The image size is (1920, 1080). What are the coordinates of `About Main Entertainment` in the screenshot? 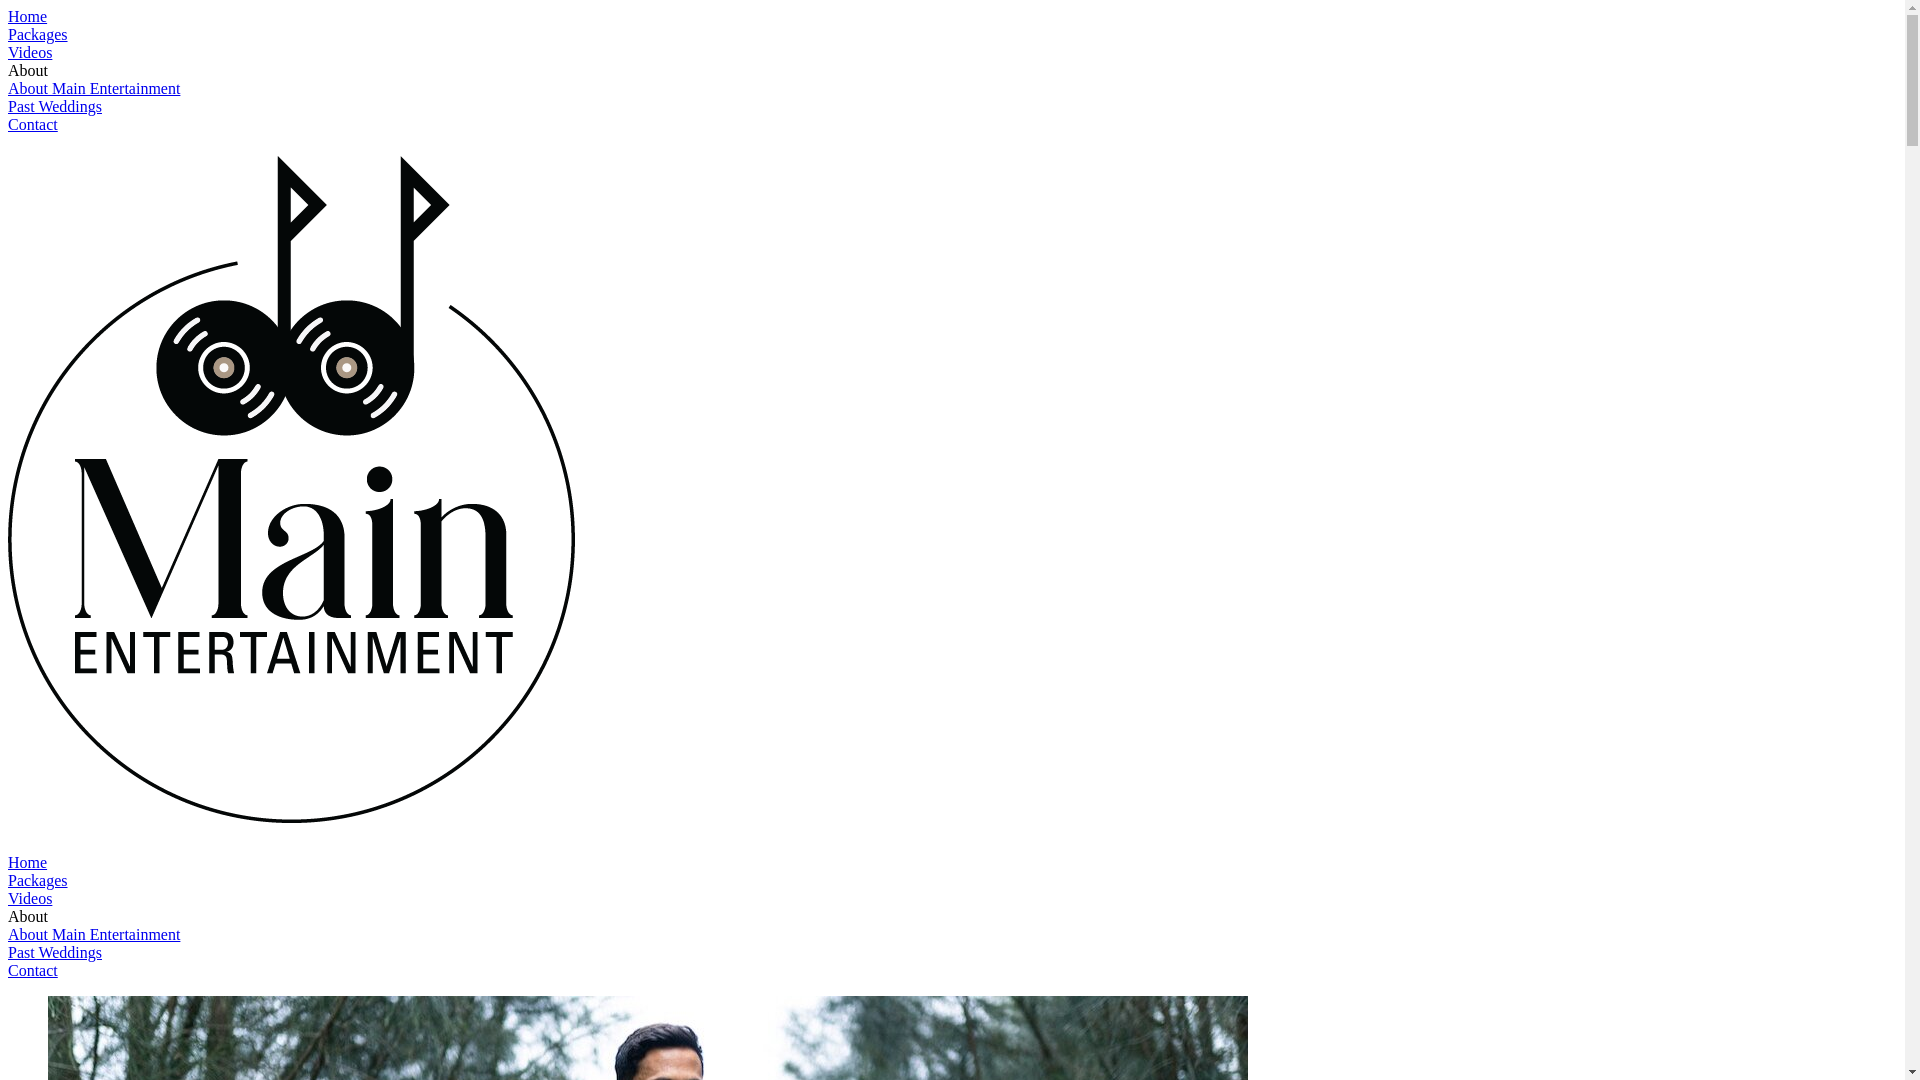 It's located at (94, 88).